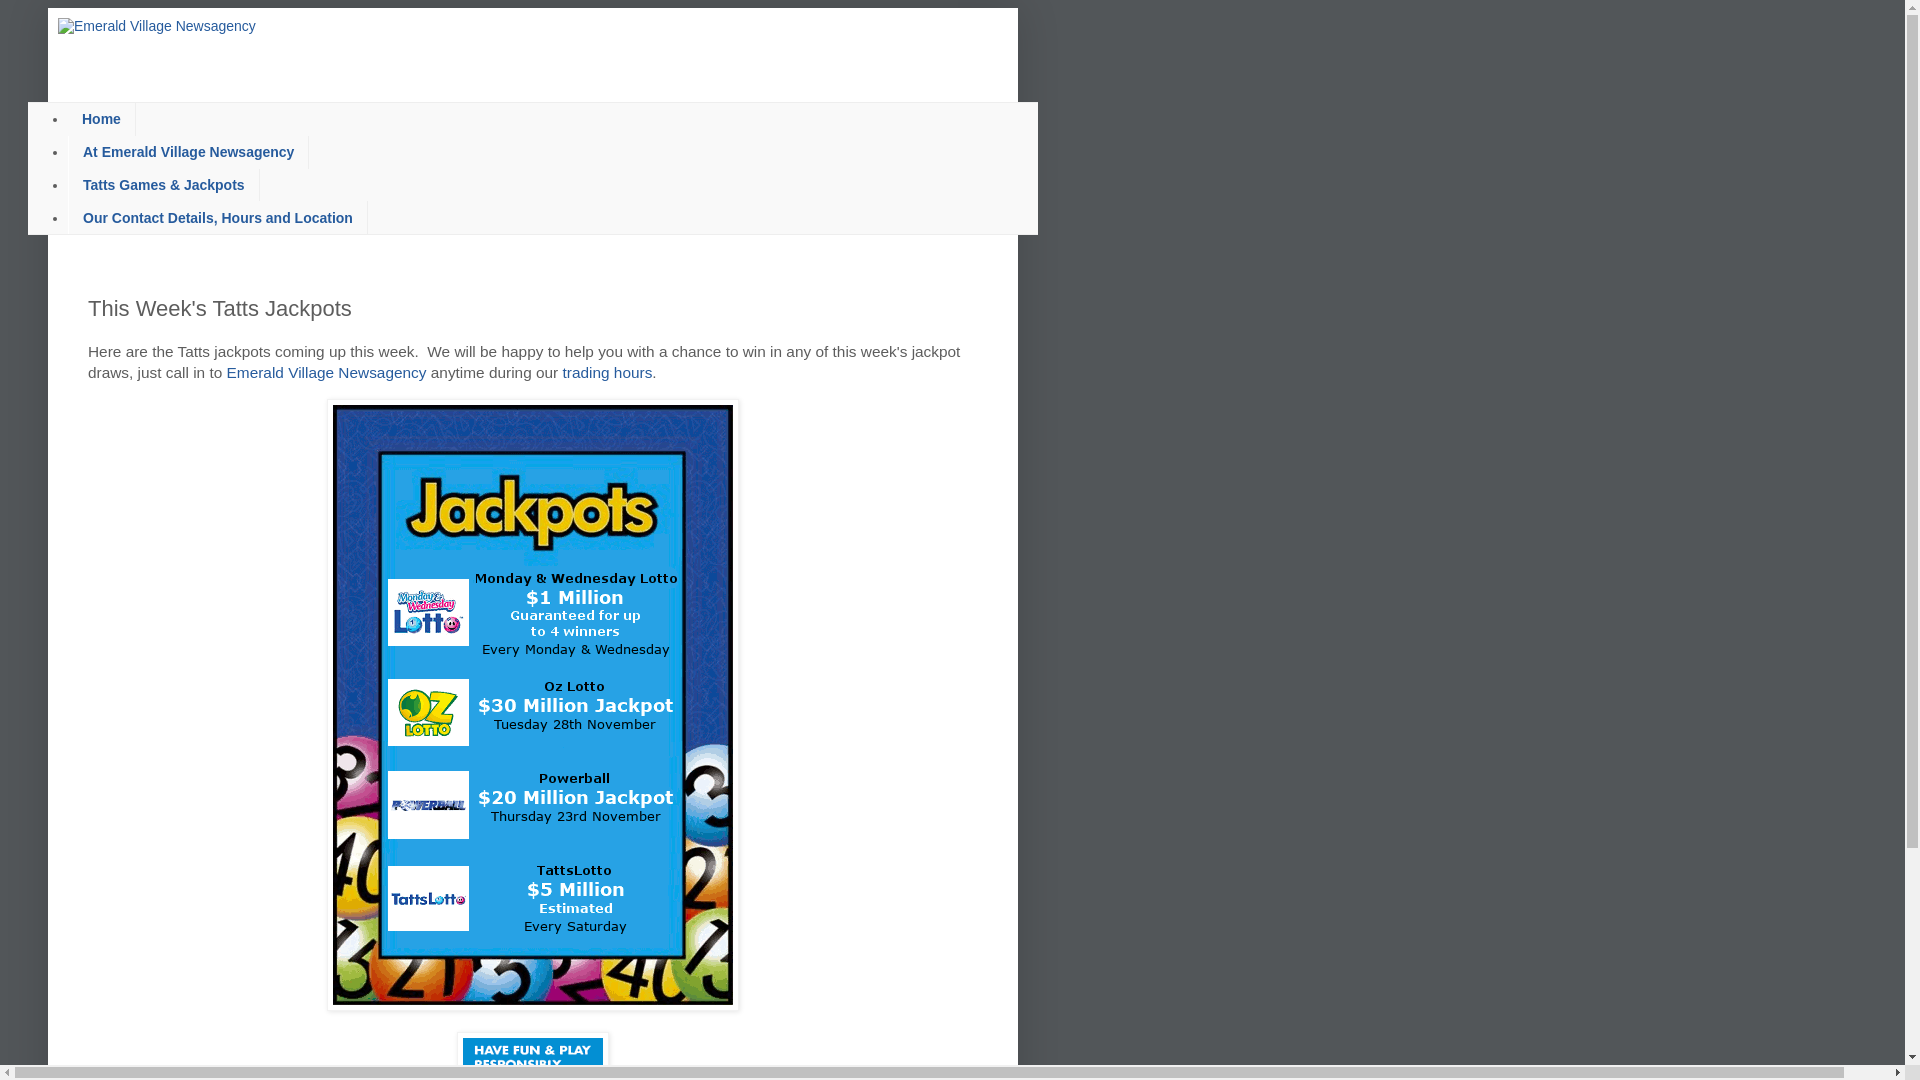 This screenshot has height=1080, width=1920. Describe the element at coordinates (102, 120) in the screenshot. I see `Home` at that location.